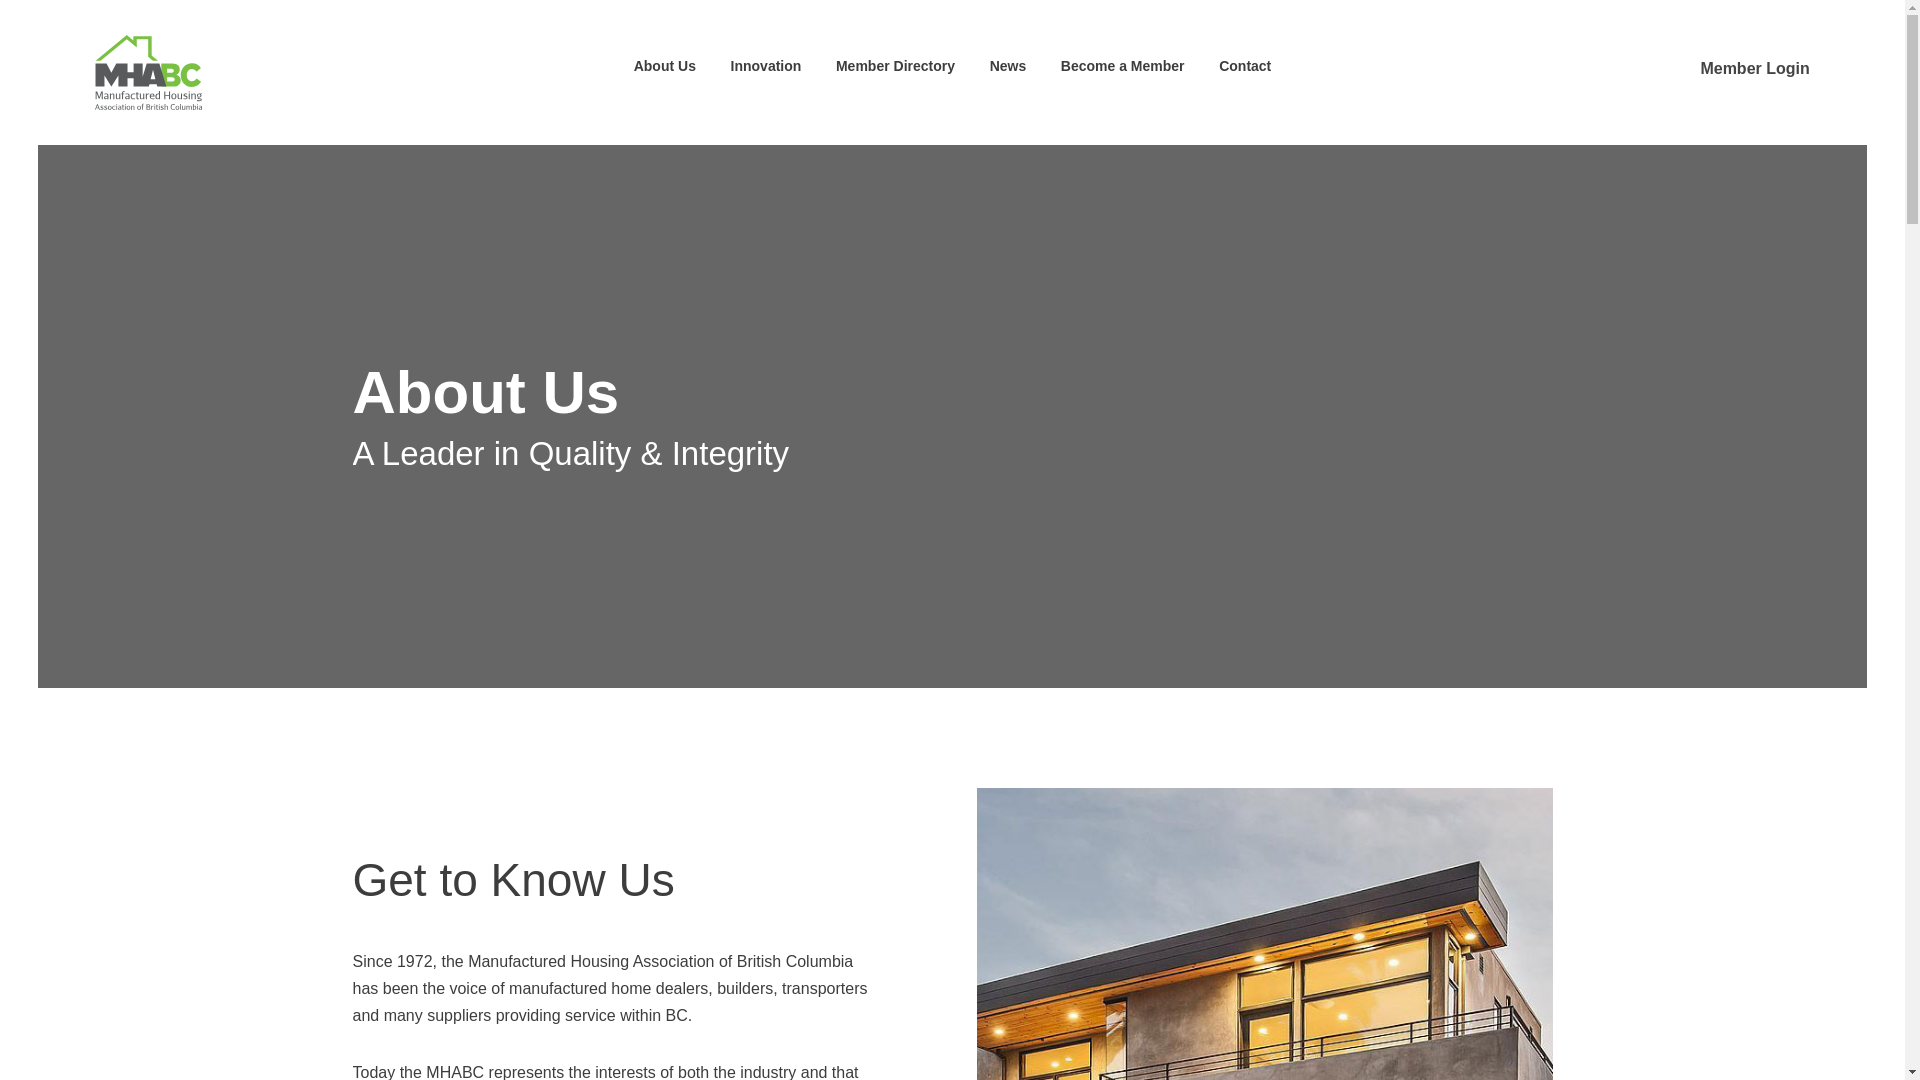 This screenshot has width=1920, height=1080. Describe the element at coordinates (1244, 71) in the screenshot. I see `Contact` at that location.